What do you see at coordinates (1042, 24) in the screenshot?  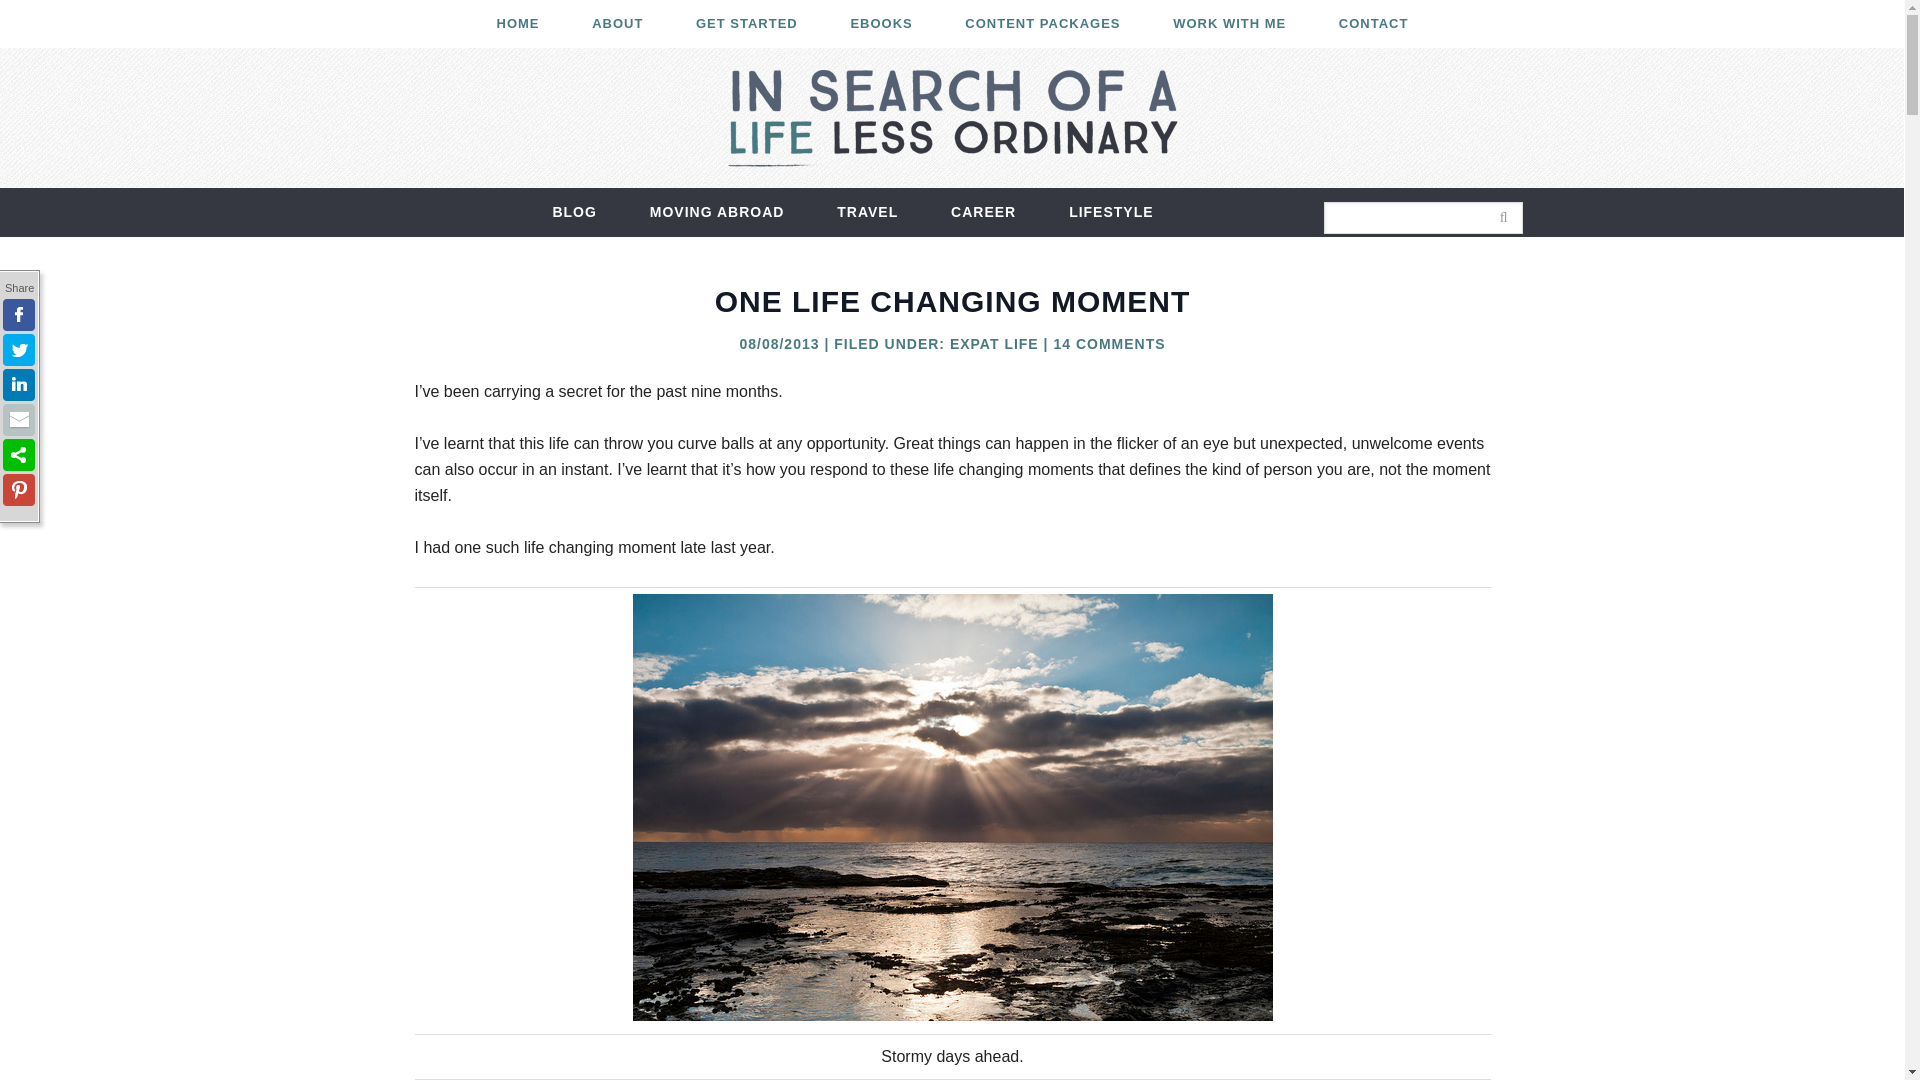 I see `CONTENT PACKAGES` at bounding box center [1042, 24].